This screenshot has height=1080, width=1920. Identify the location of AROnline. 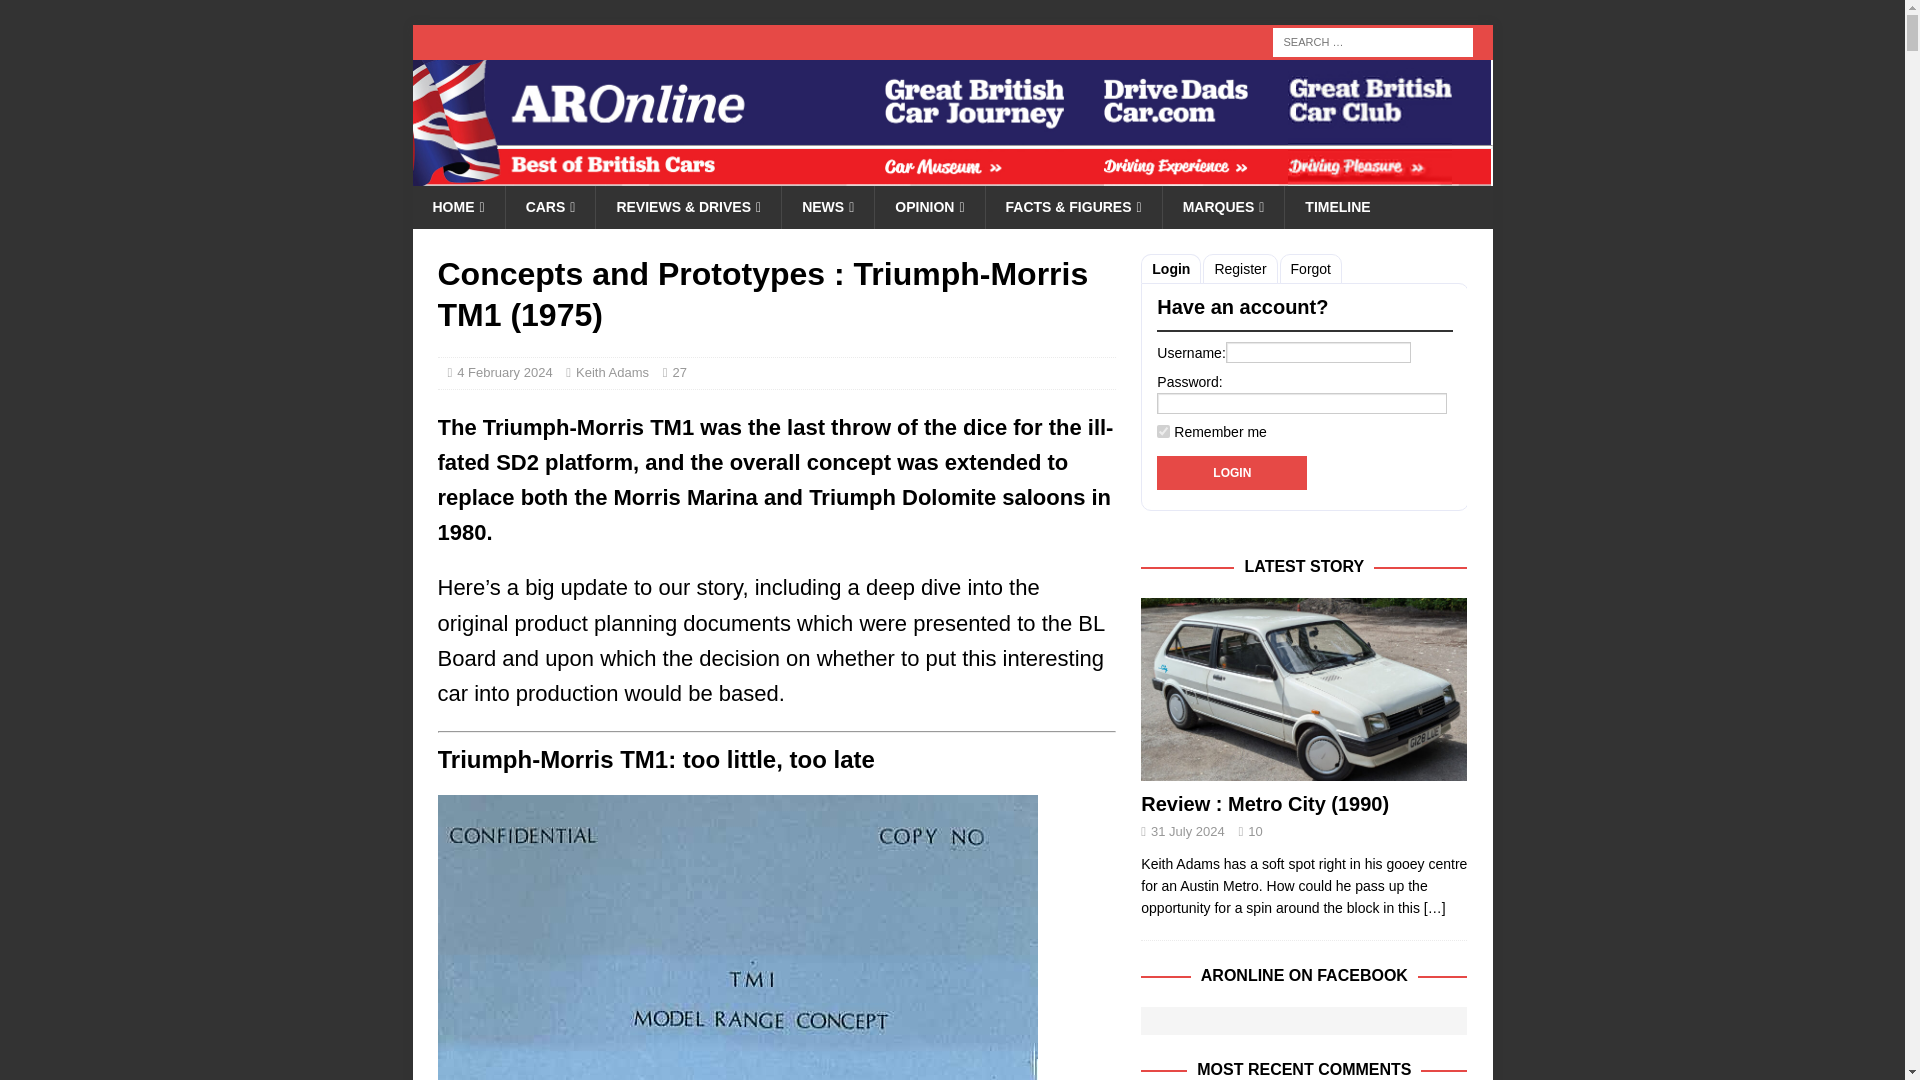
(952, 174).